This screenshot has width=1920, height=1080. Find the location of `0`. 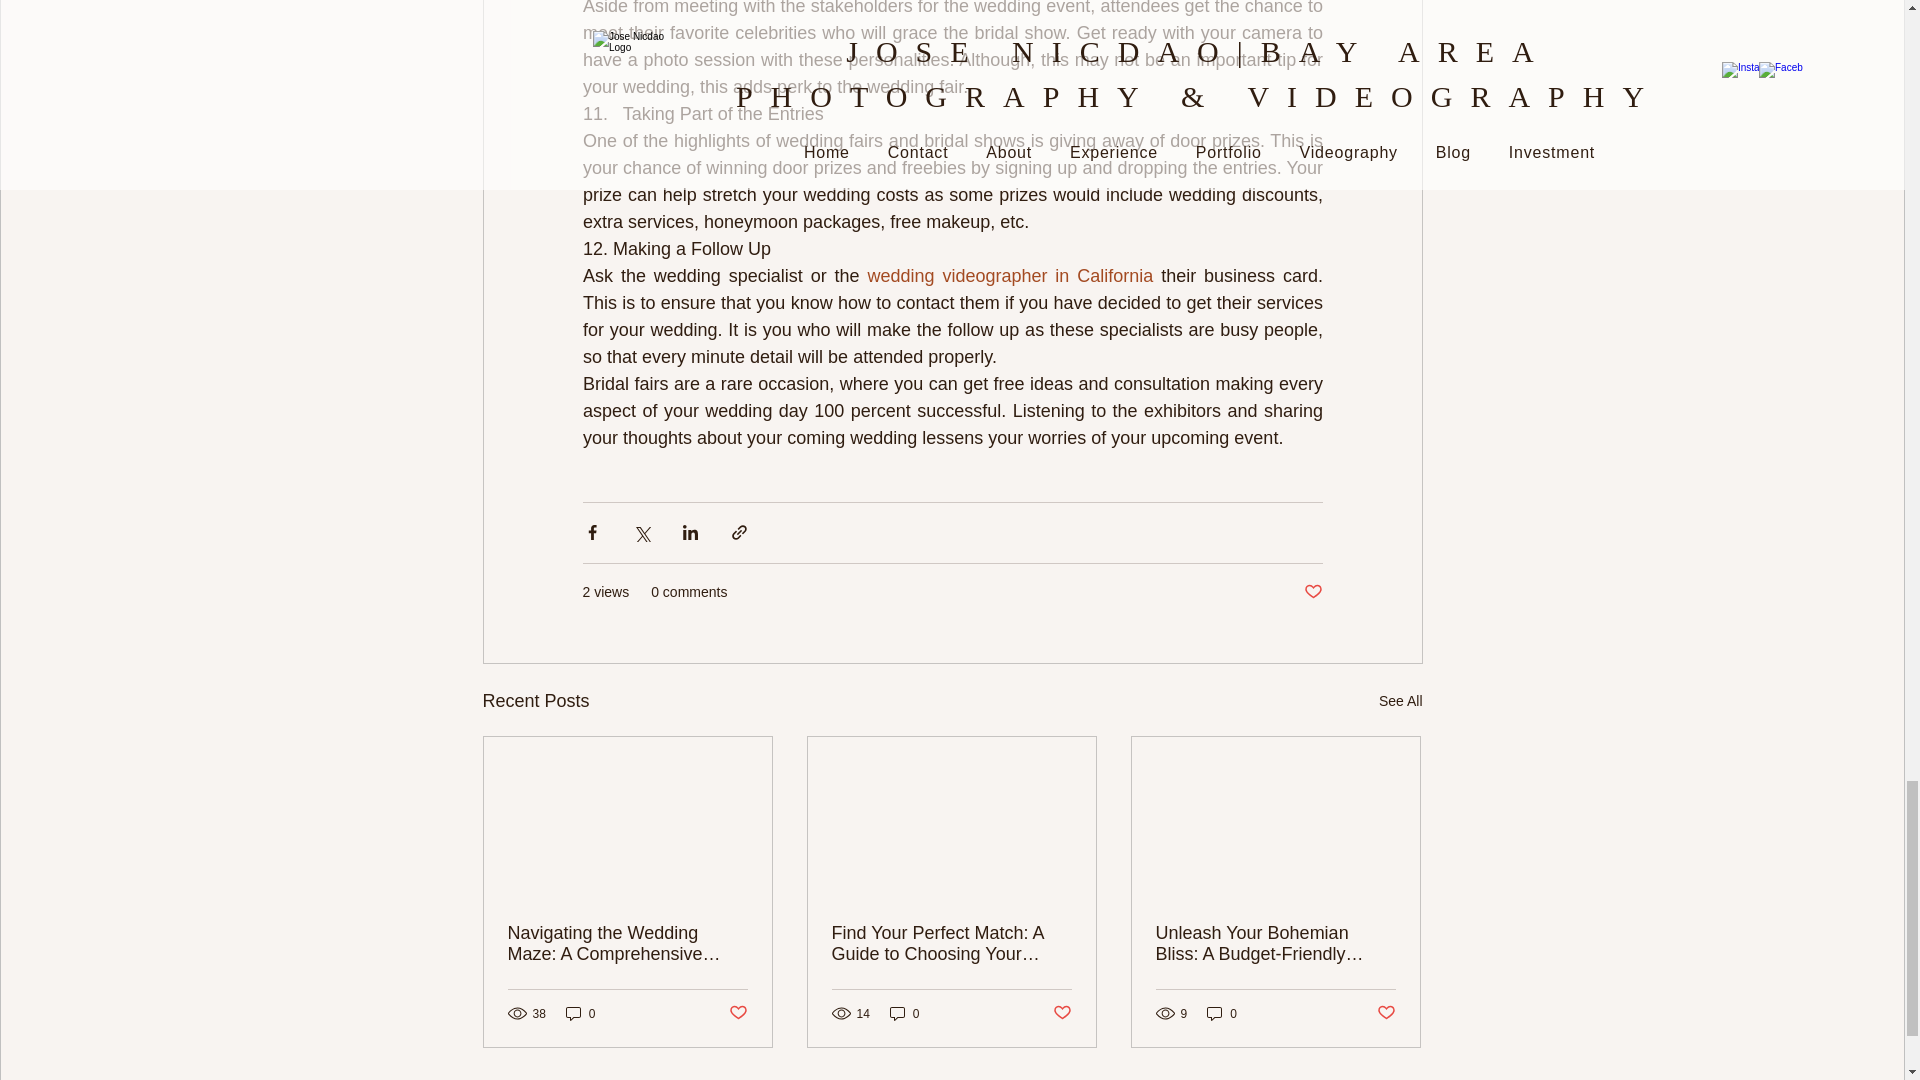

0 is located at coordinates (1222, 1013).